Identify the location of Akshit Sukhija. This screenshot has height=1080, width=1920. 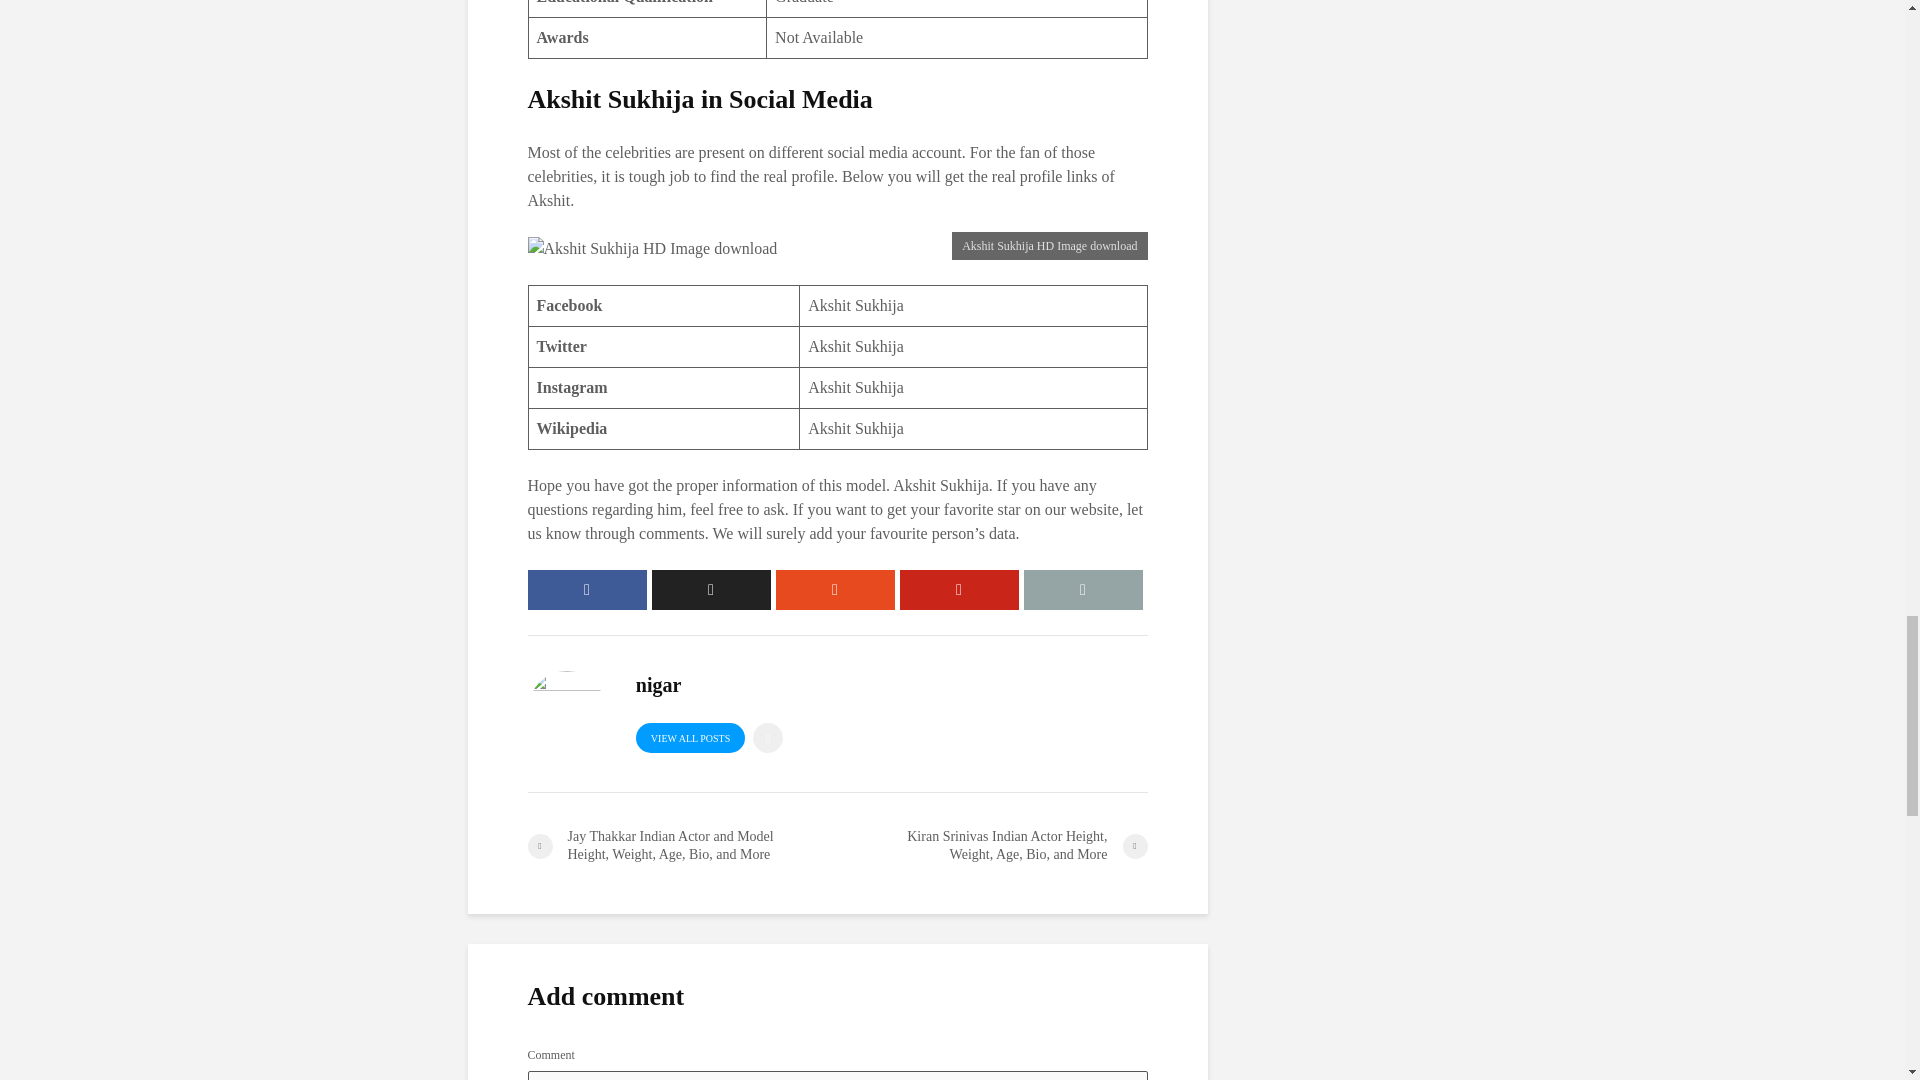
(856, 428).